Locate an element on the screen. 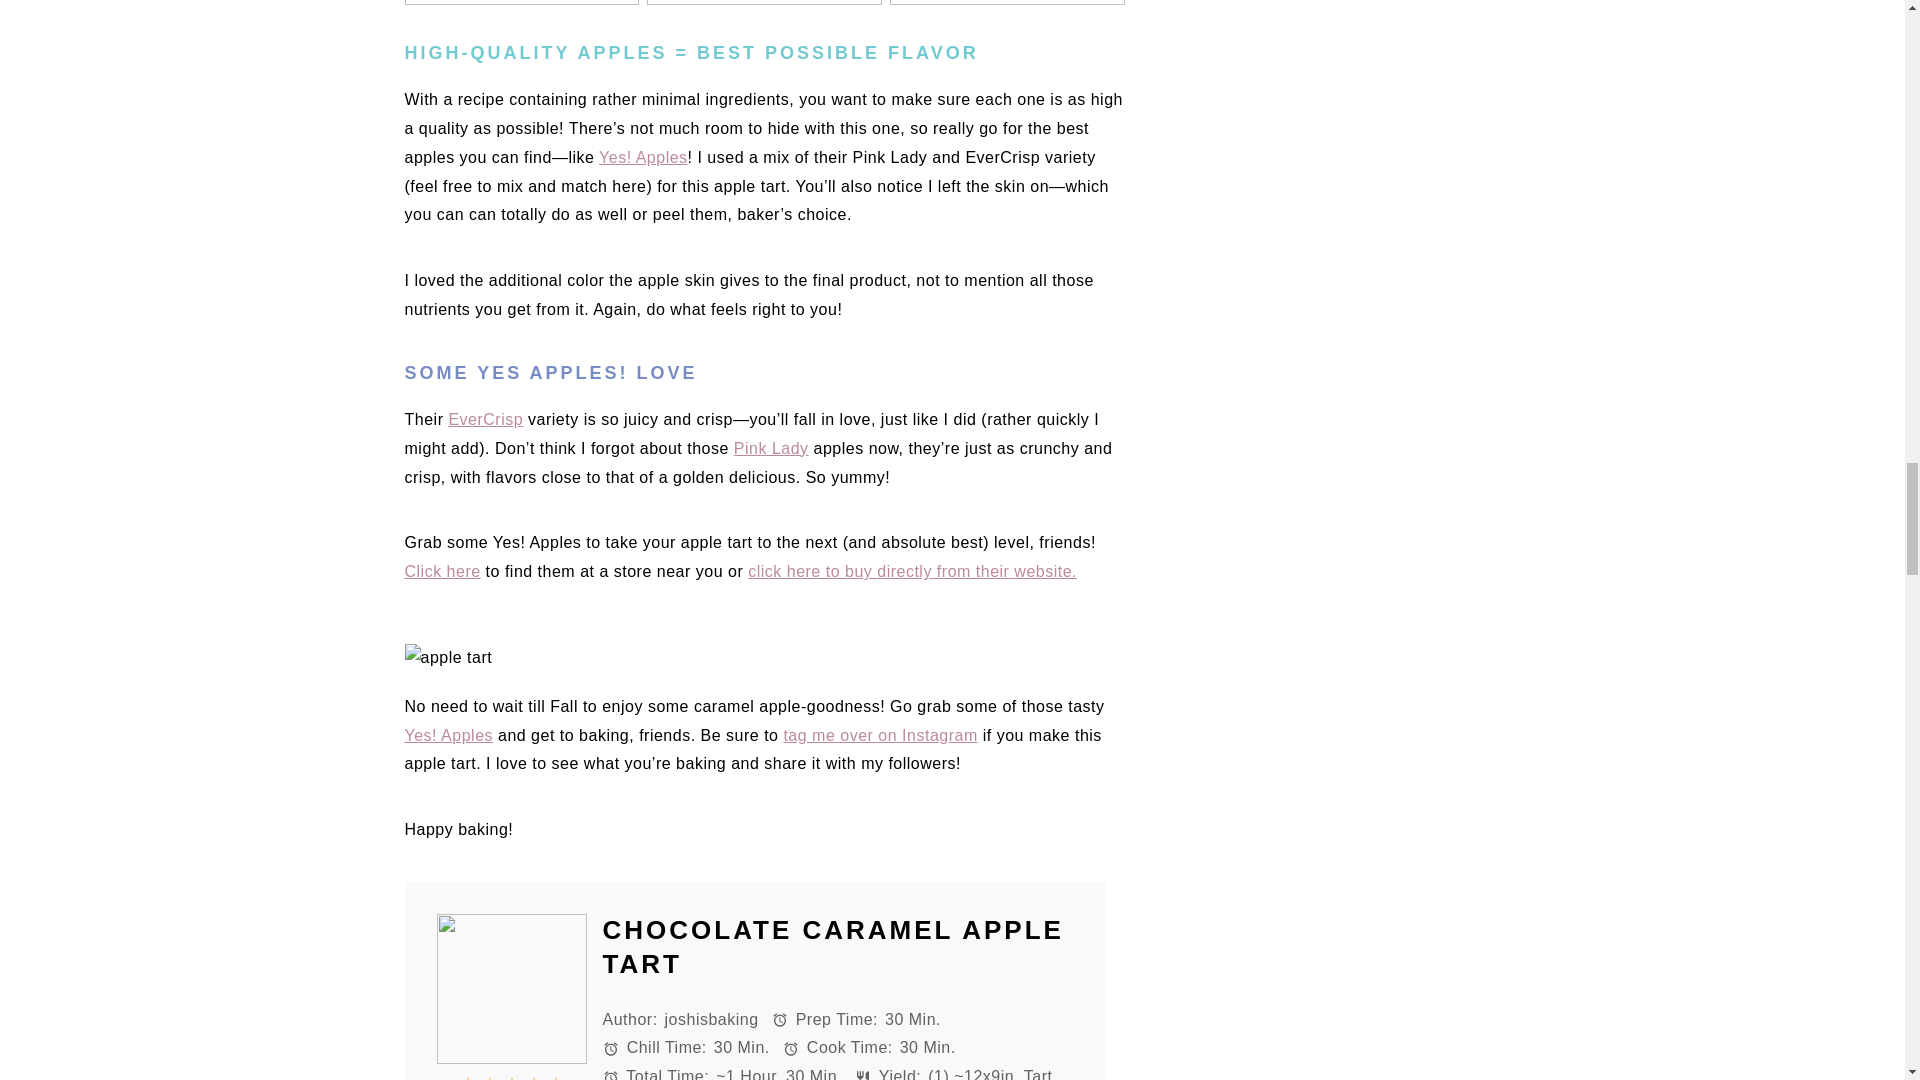 The width and height of the screenshot is (1920, 1080). tag me over on Instagram is located at coordinates (880, 735).